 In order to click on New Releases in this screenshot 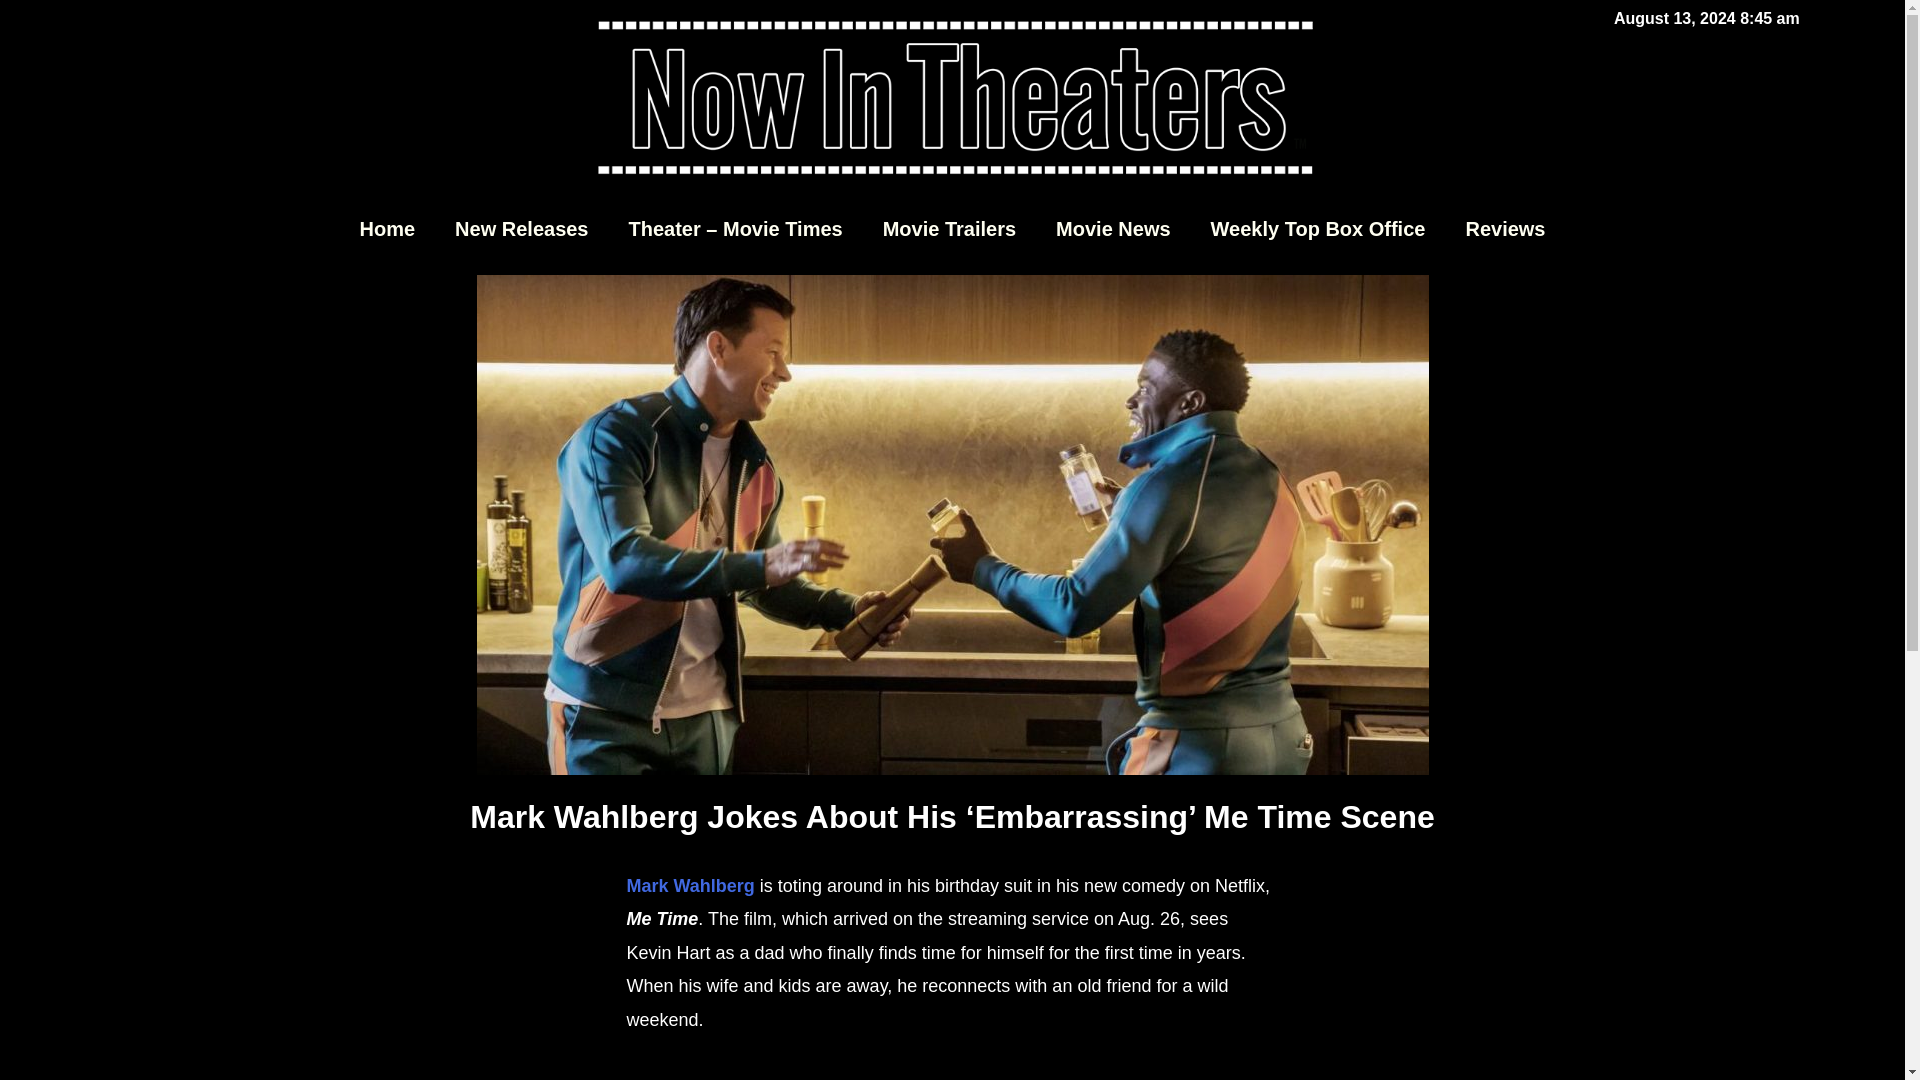, I will do `click(522, 228)`.